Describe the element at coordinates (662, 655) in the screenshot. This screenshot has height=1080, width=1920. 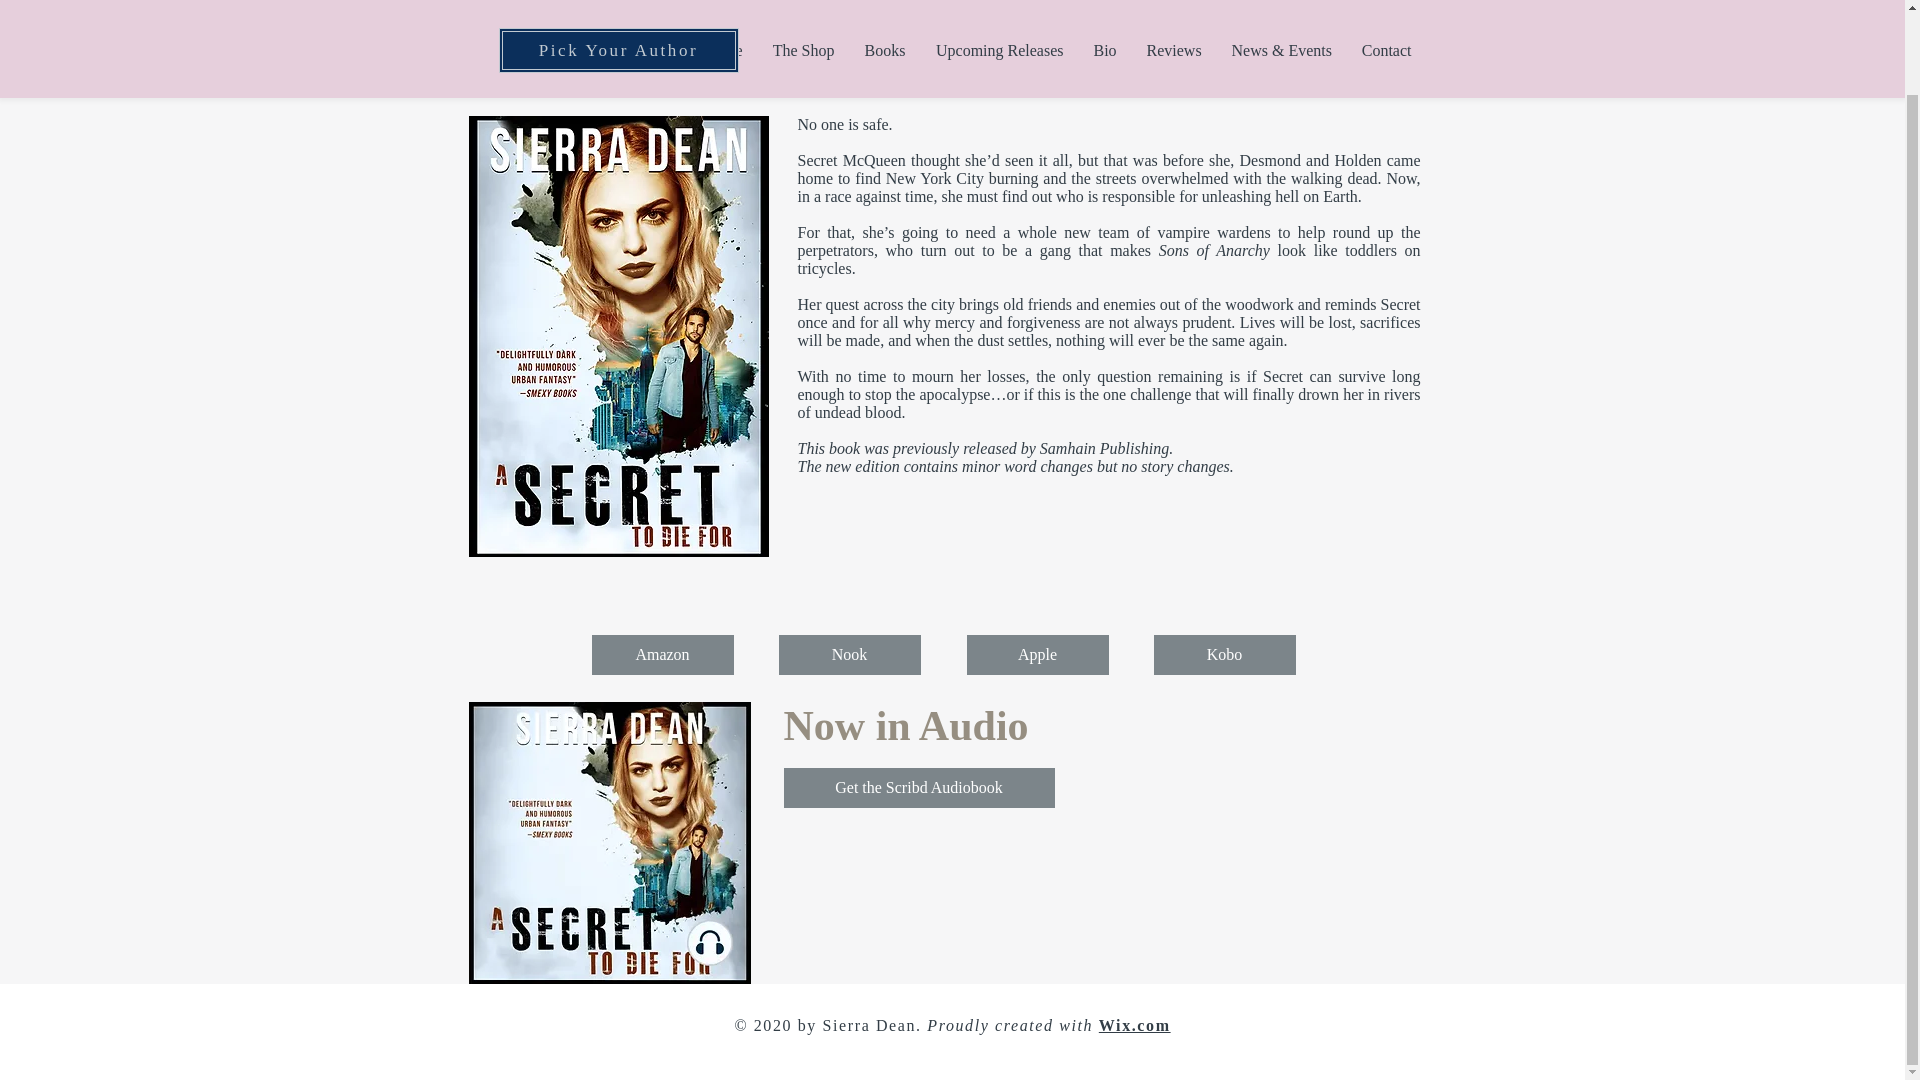
I see `Amazon` at that location.